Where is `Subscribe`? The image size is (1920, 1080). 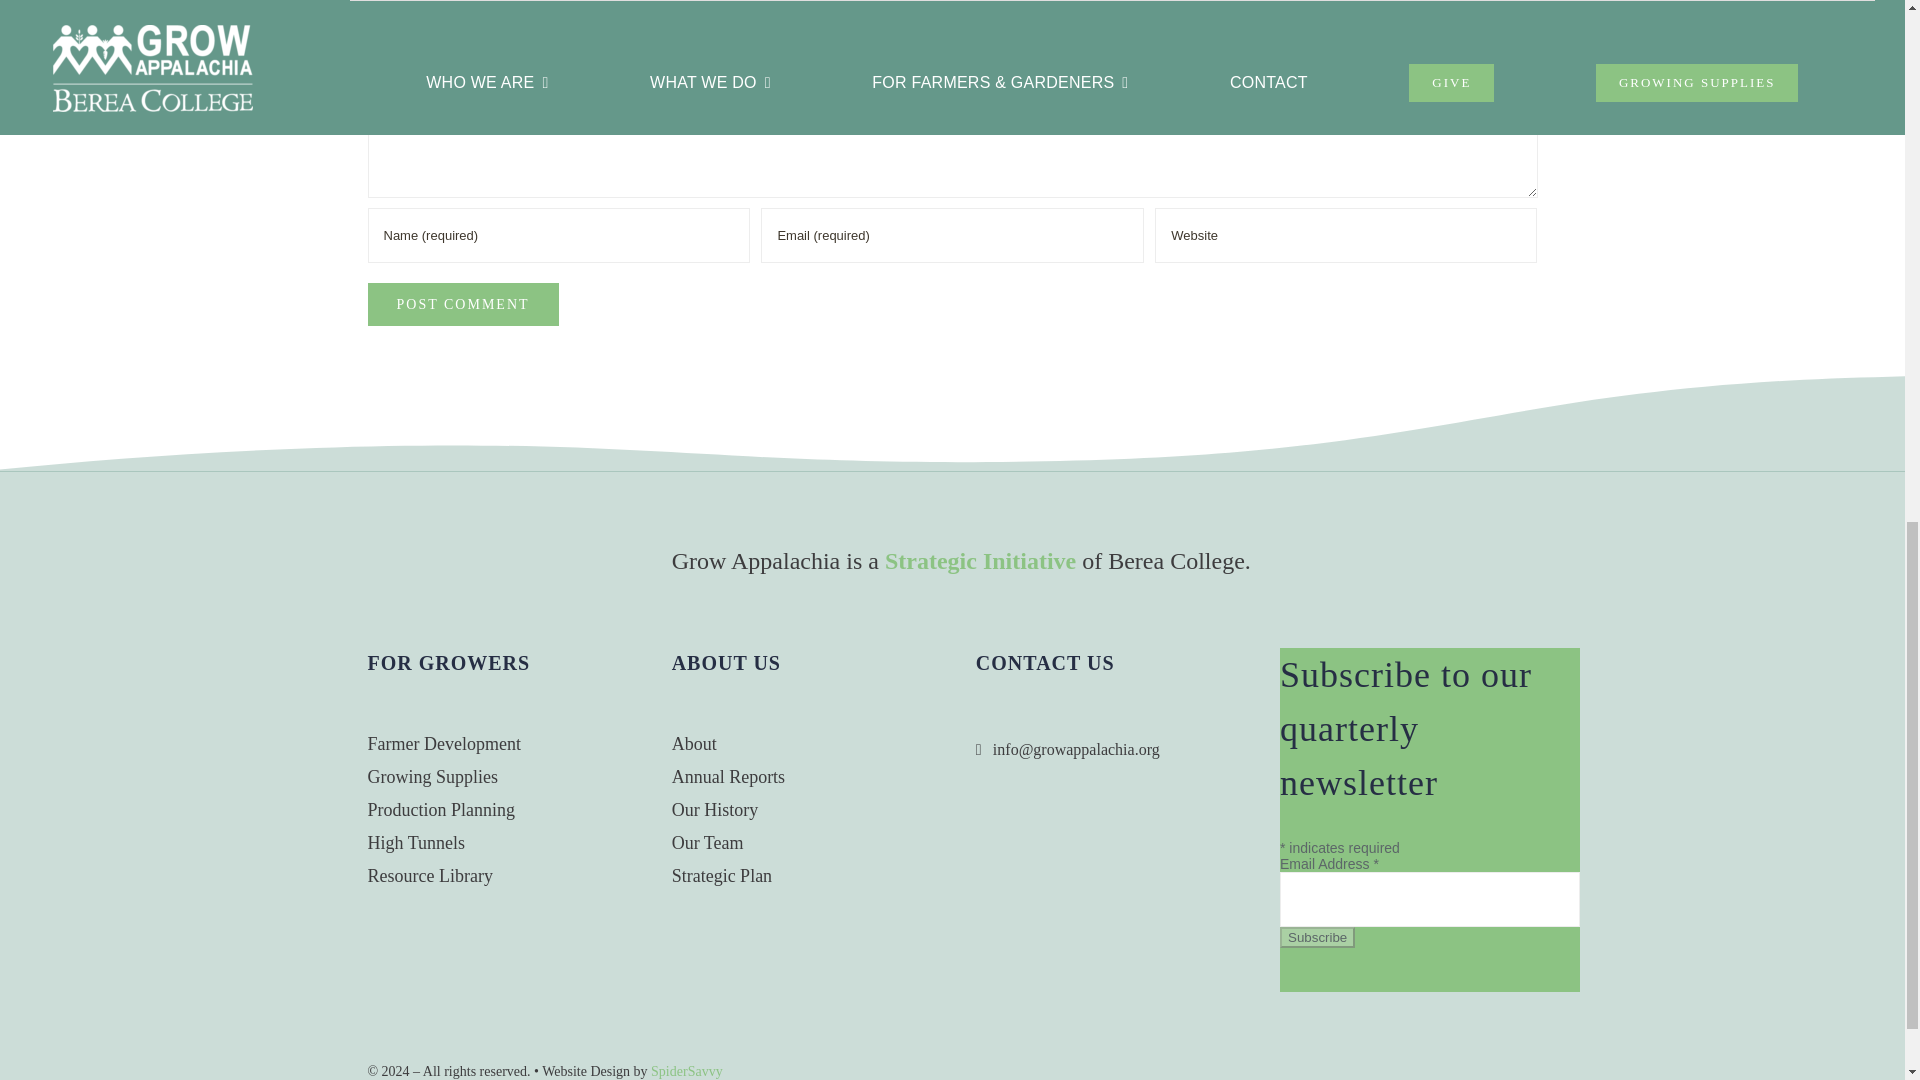 Subscribe is located at coordinates (1318, 937).